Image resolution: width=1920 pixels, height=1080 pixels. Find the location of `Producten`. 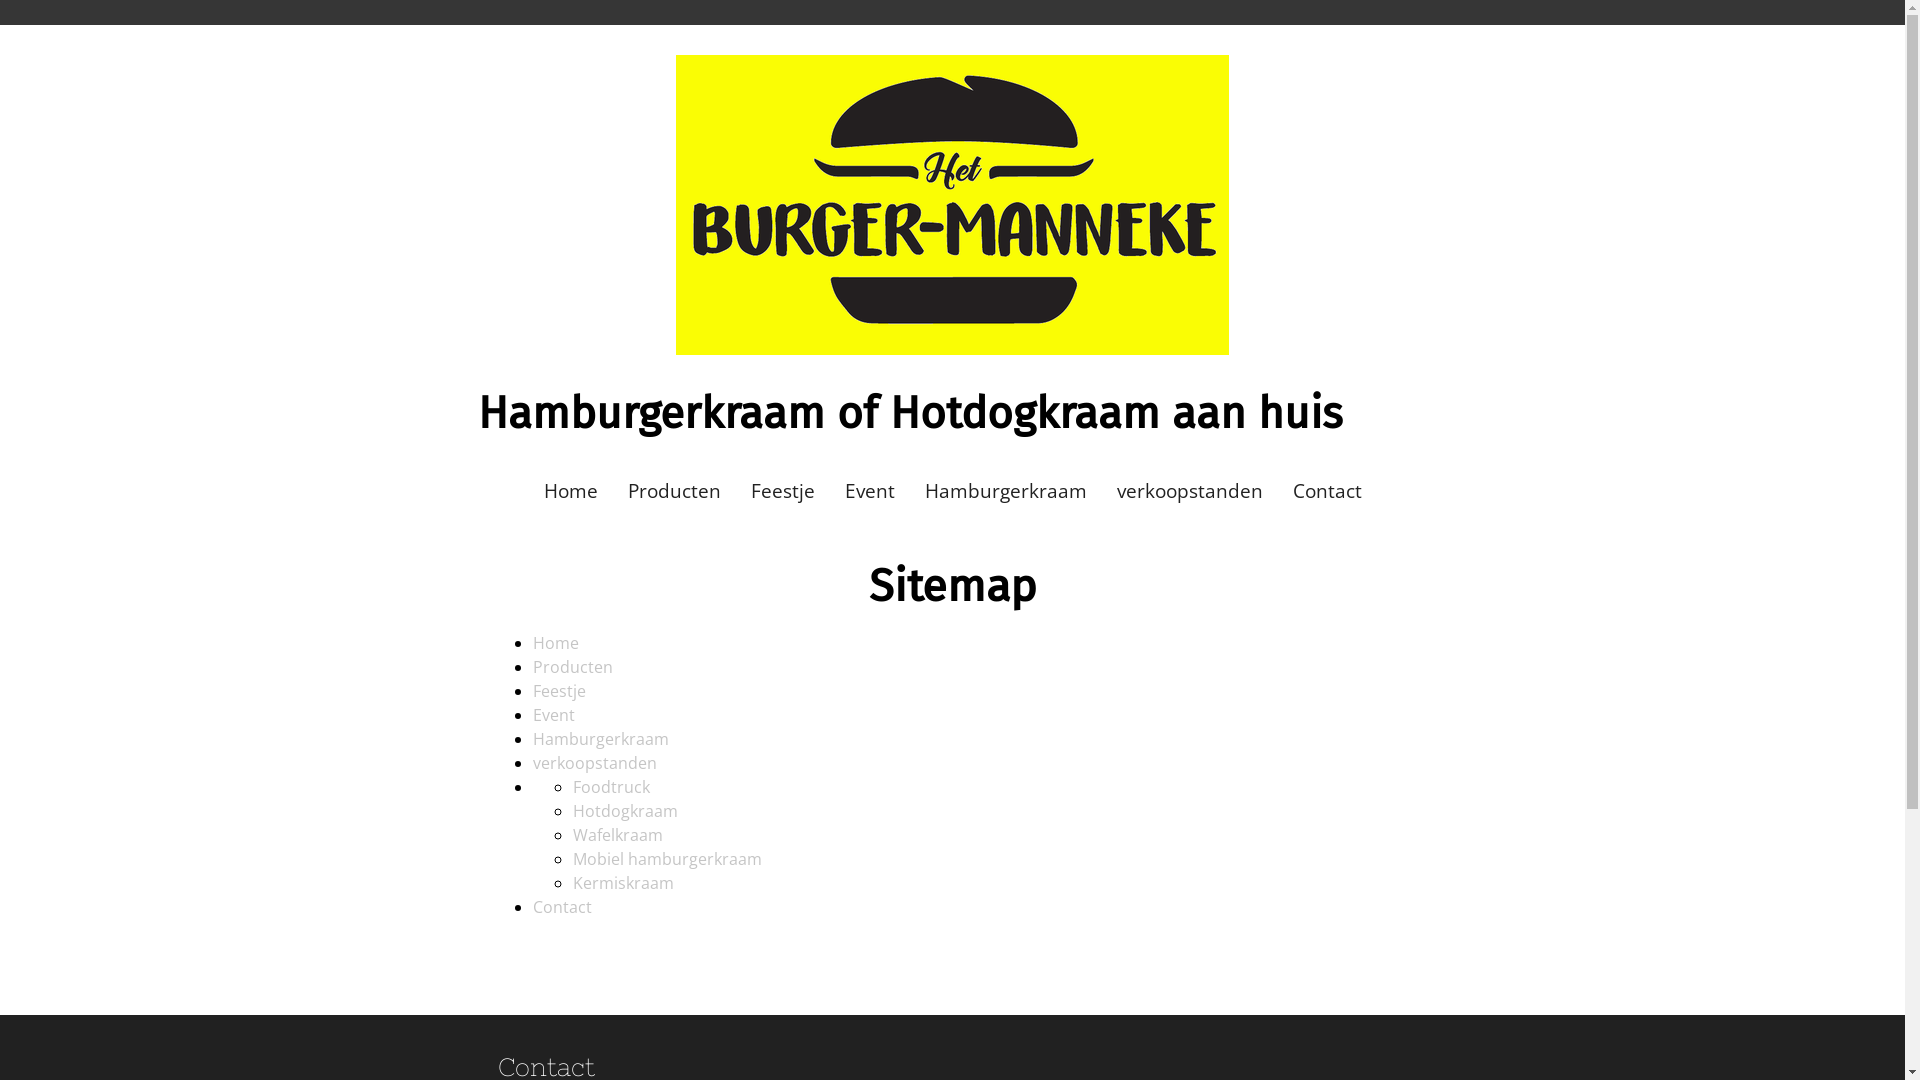

Producten is located at coordinates (572, 667).